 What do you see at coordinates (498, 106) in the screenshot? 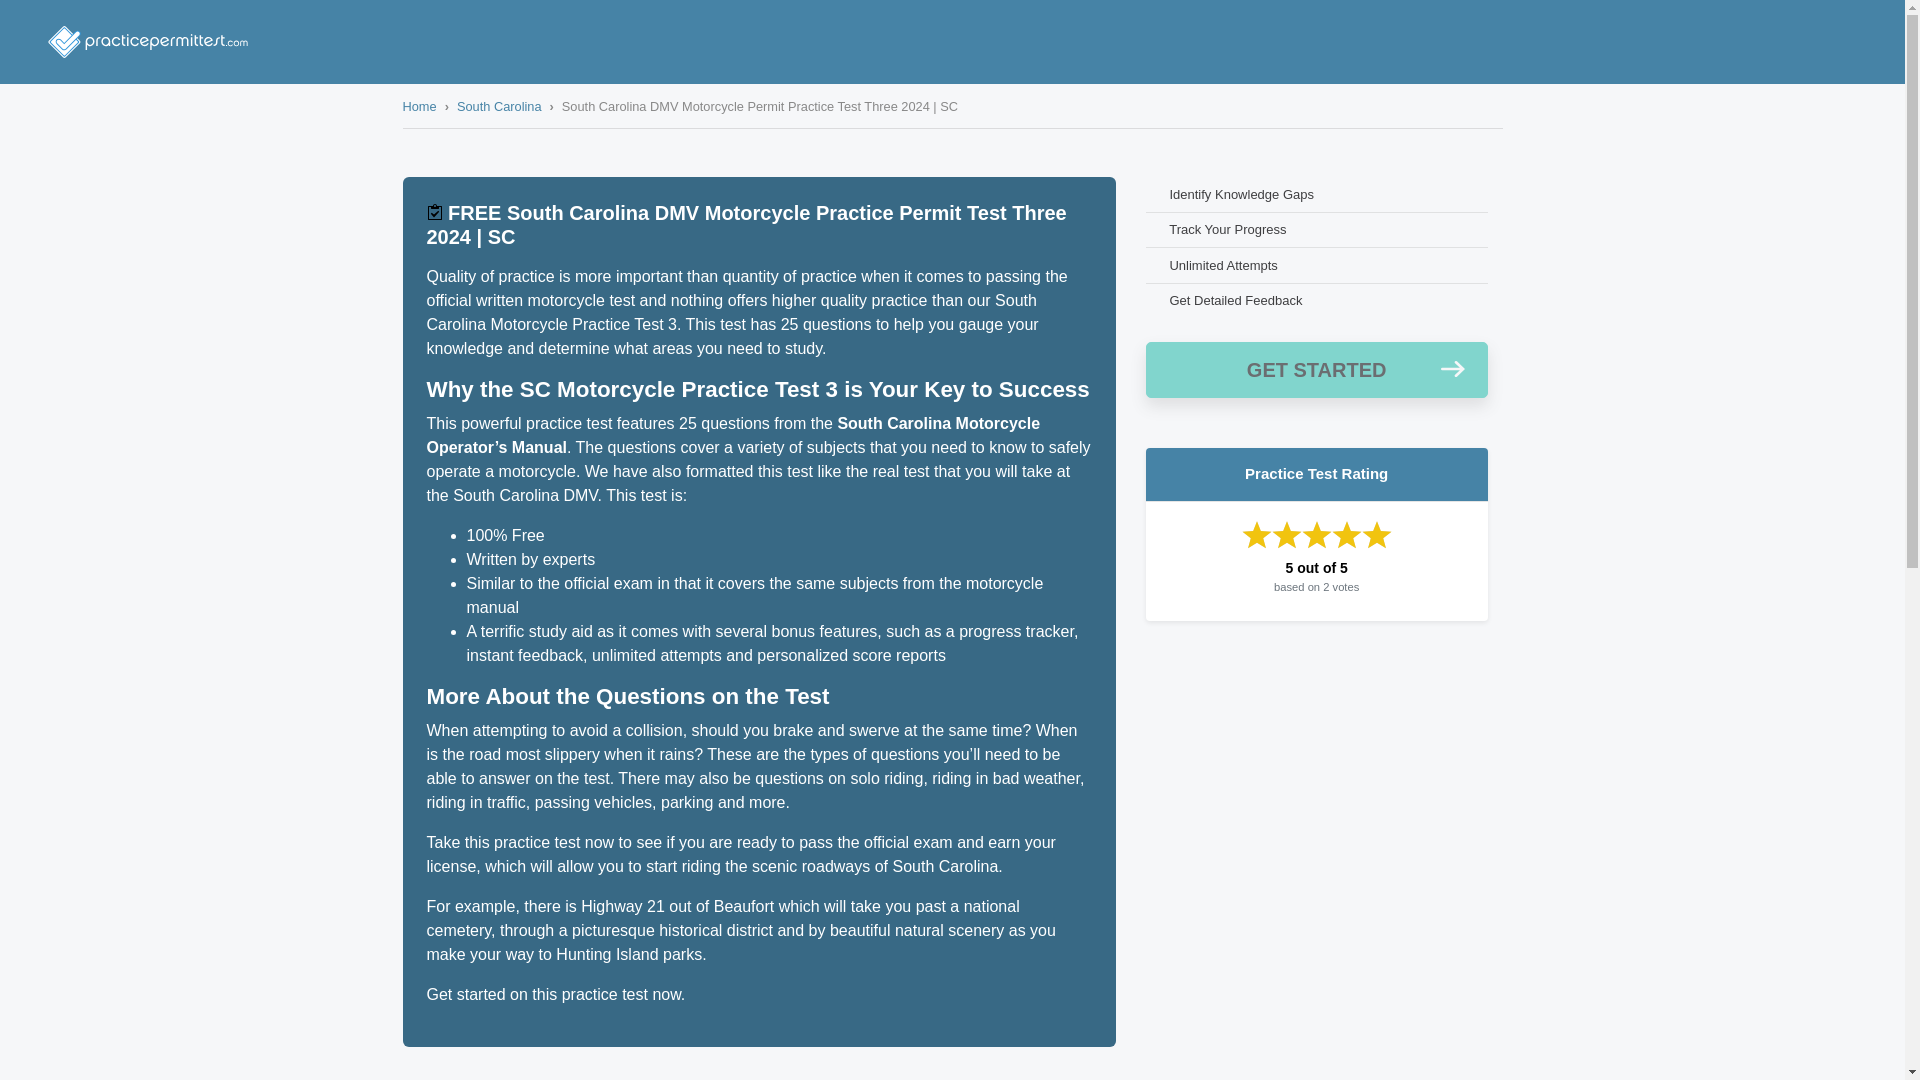
I see `South Carolina` at bounding box center [498, 106].